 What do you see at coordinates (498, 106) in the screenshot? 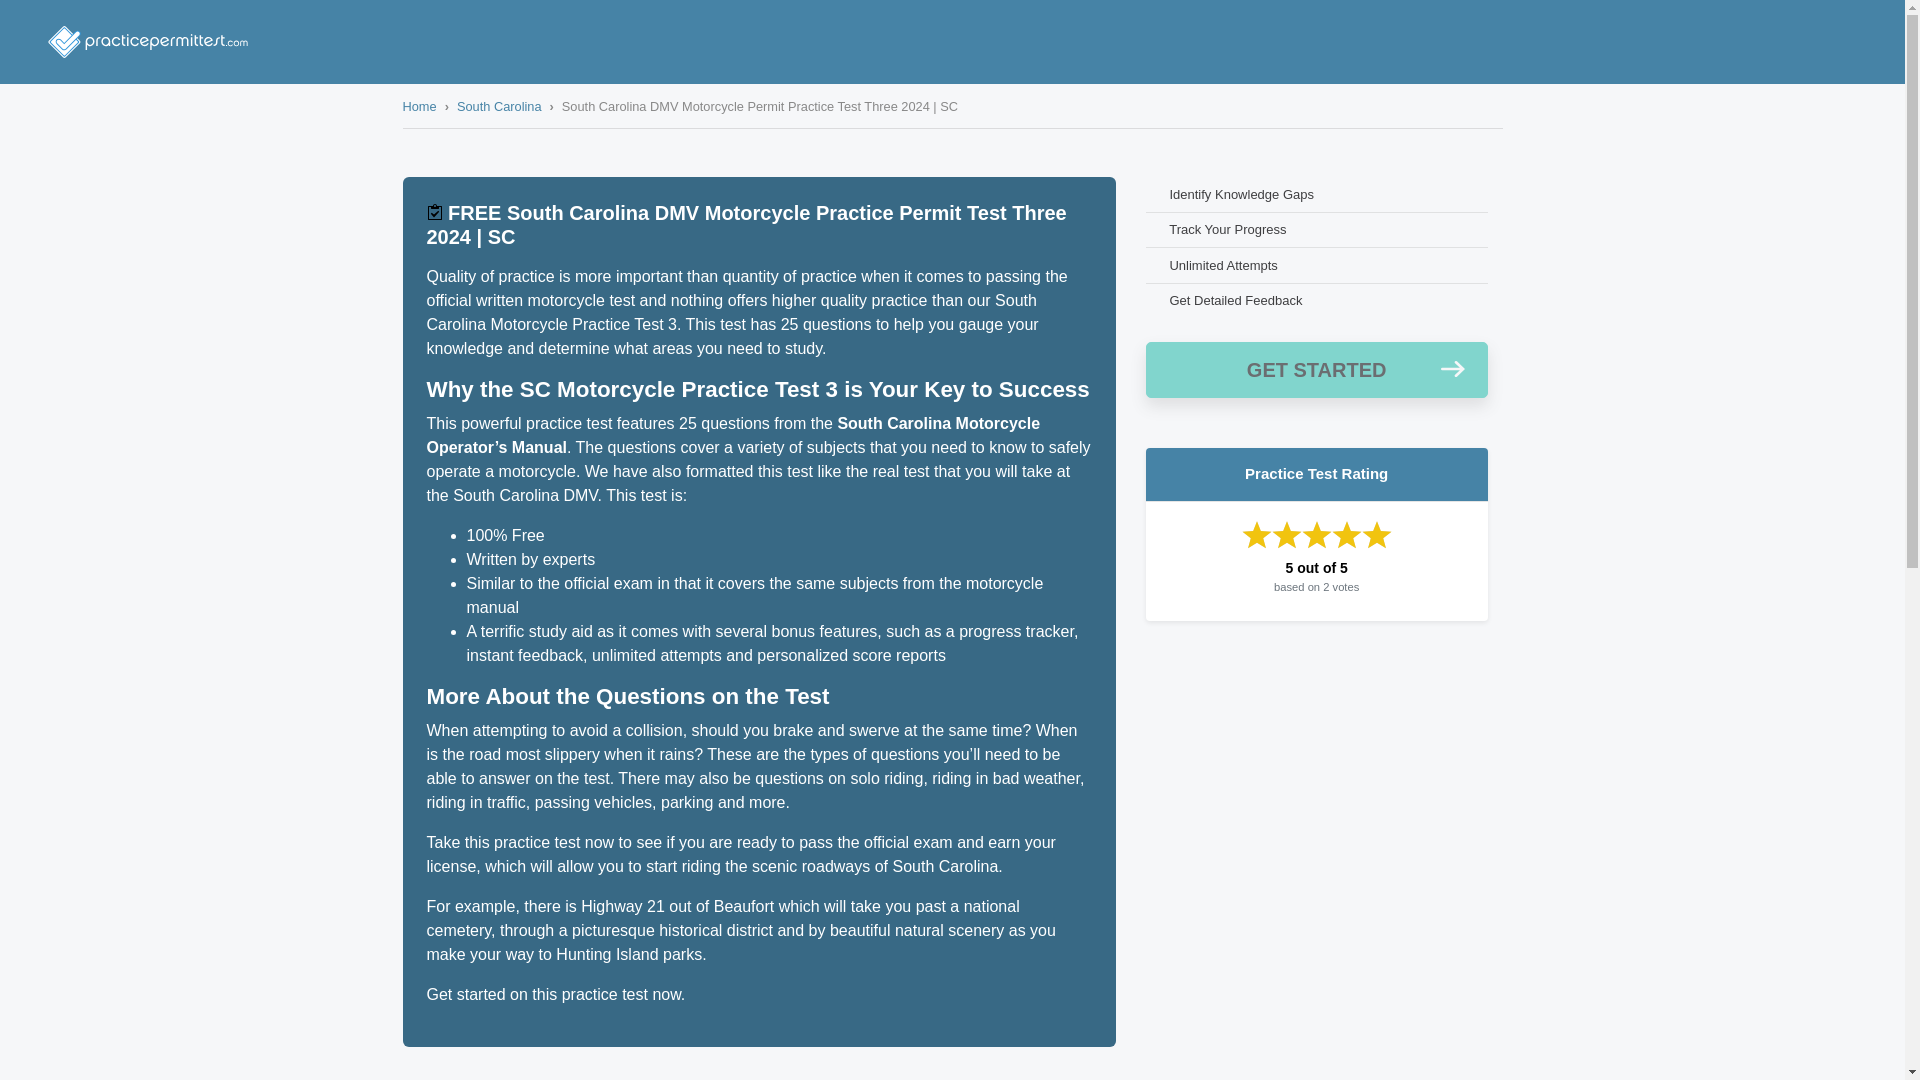
I see `South Carolina` at bounding box center [498, 106].